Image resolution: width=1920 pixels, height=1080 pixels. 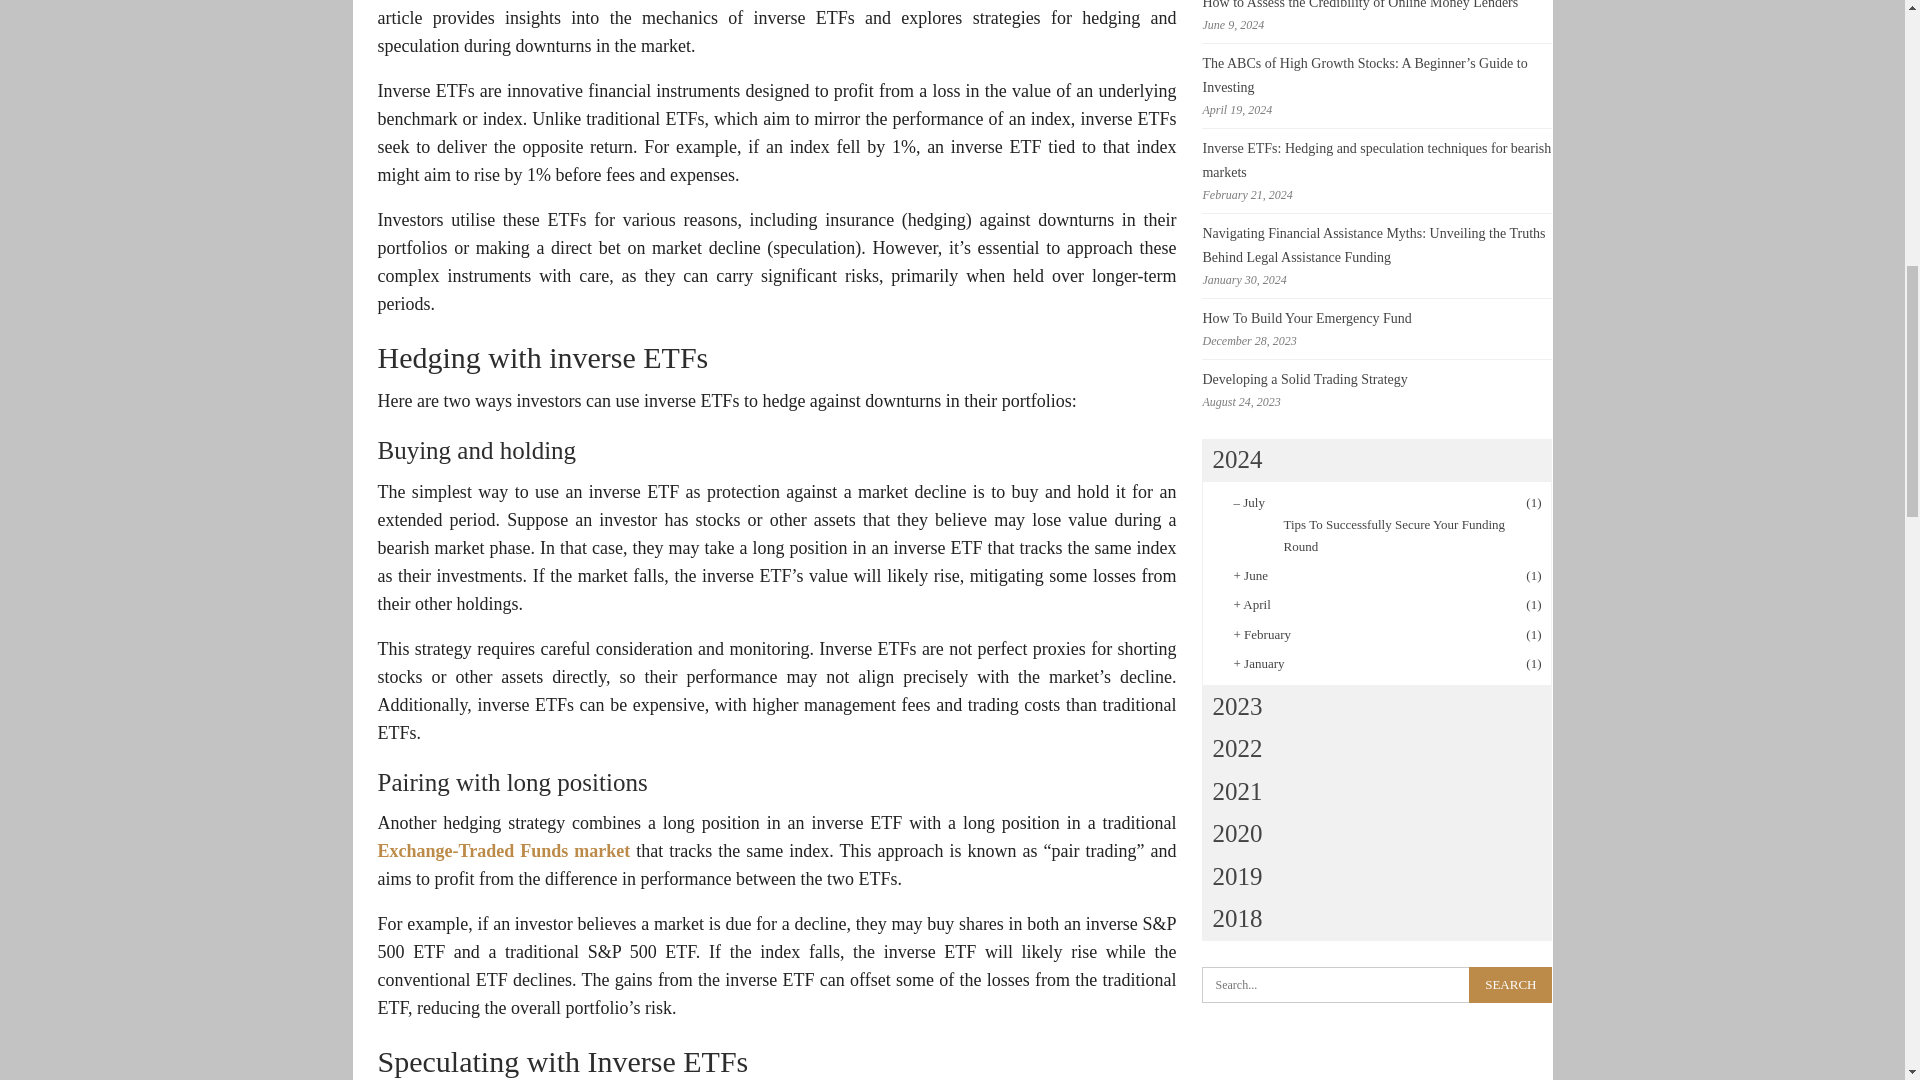 I want to click on Search, so click(x=1510, y=984).